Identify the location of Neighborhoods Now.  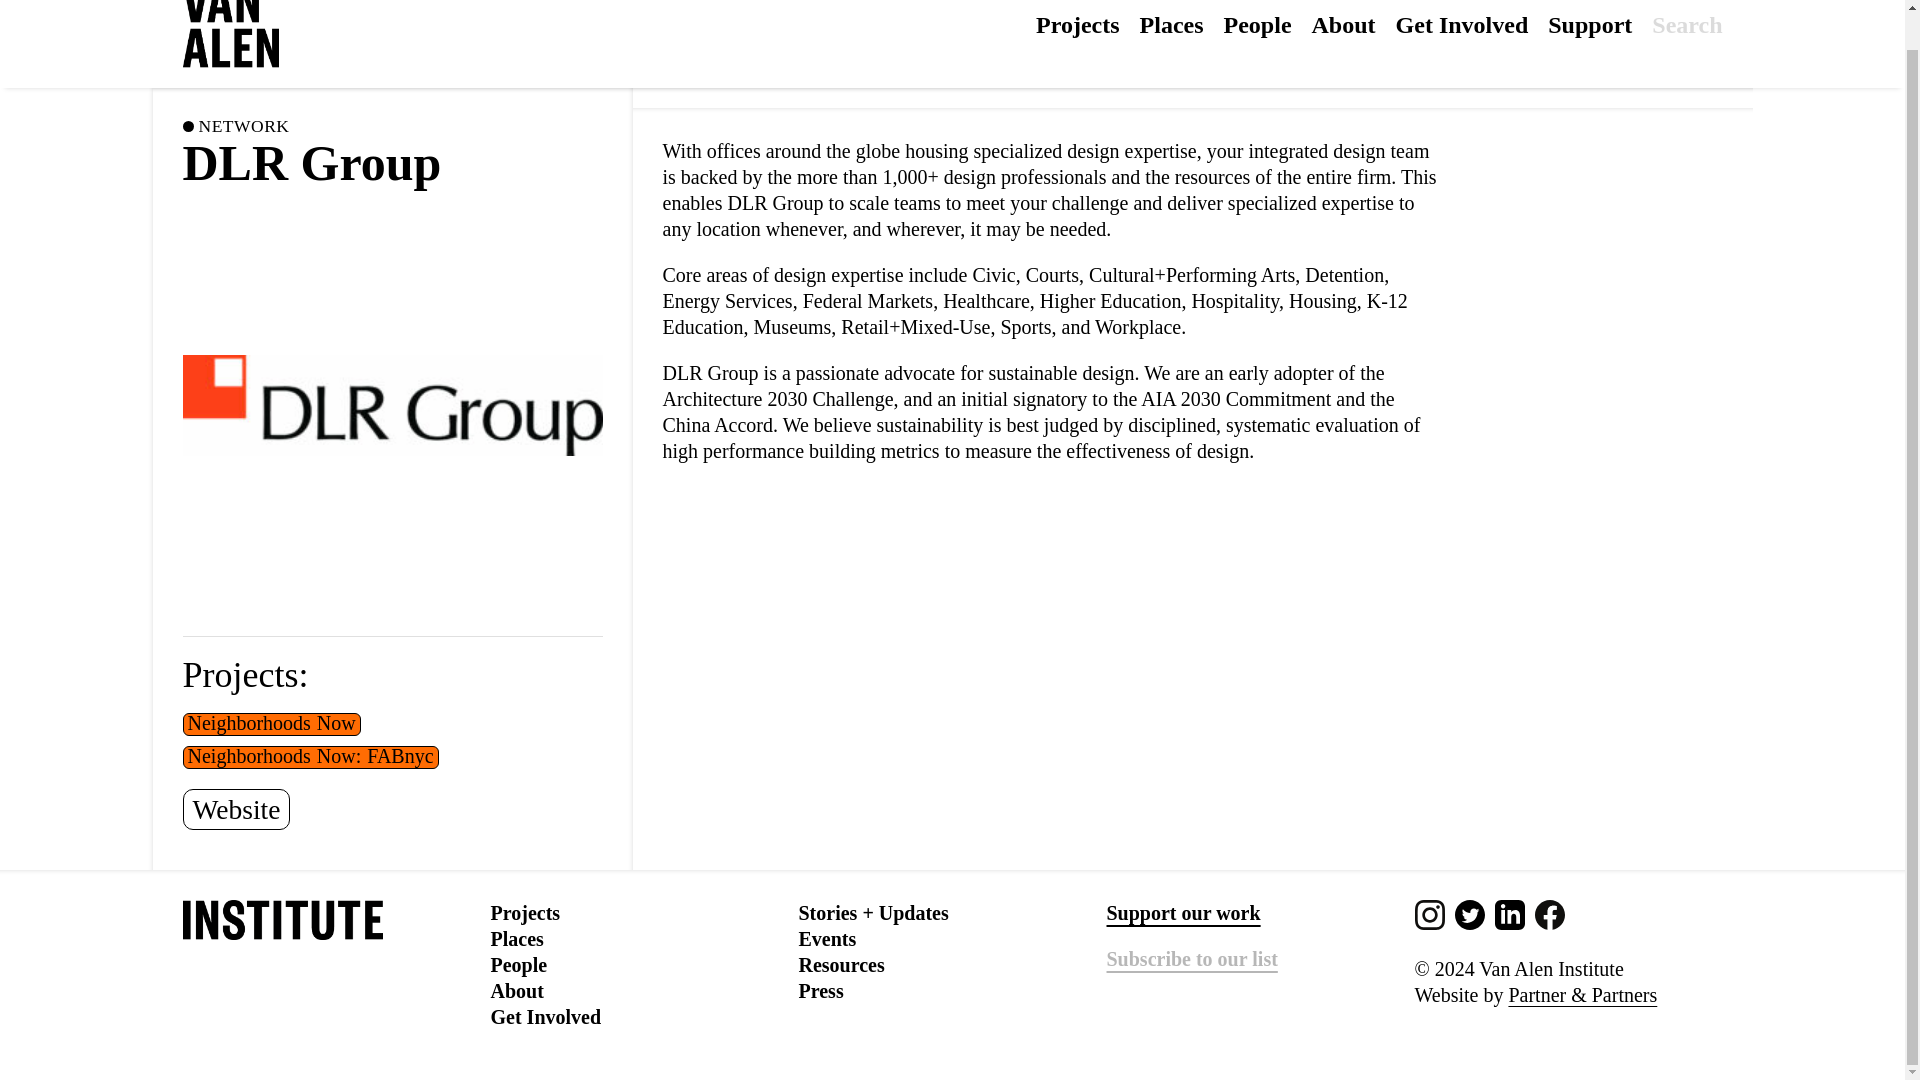
(271, 724).